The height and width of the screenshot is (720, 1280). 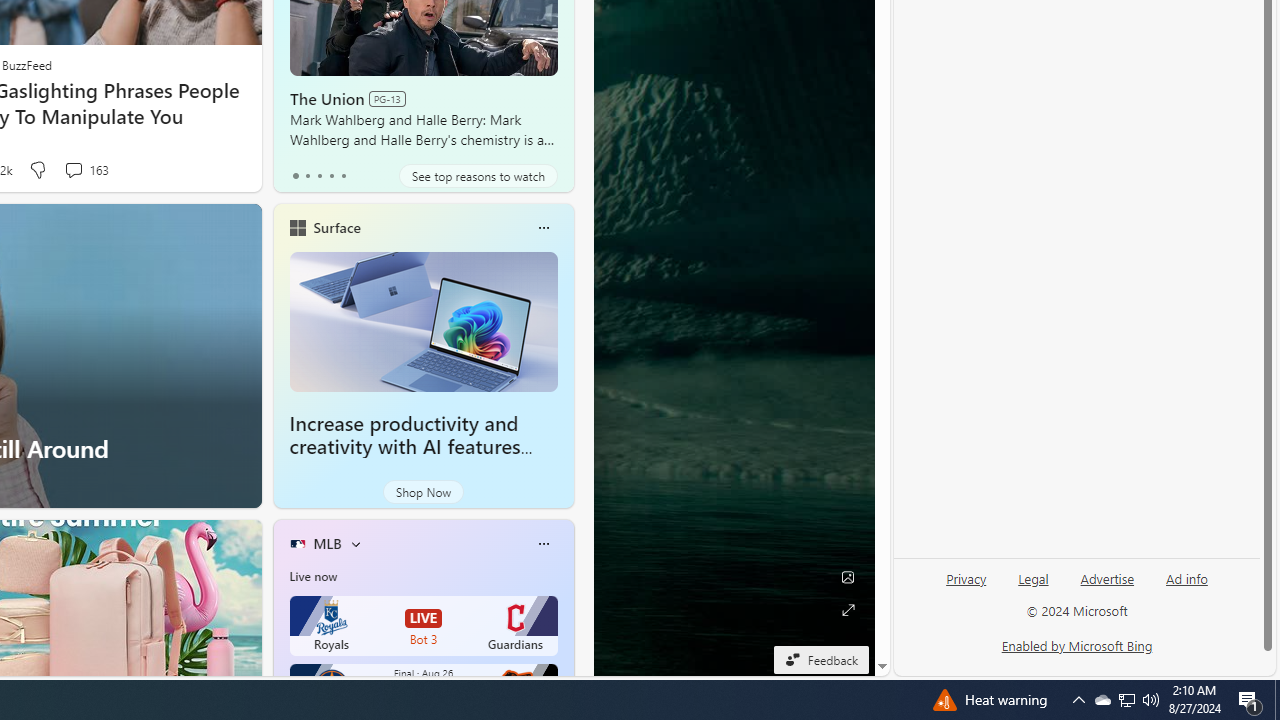 I want to click on MLB, so click(x=327, y=543).